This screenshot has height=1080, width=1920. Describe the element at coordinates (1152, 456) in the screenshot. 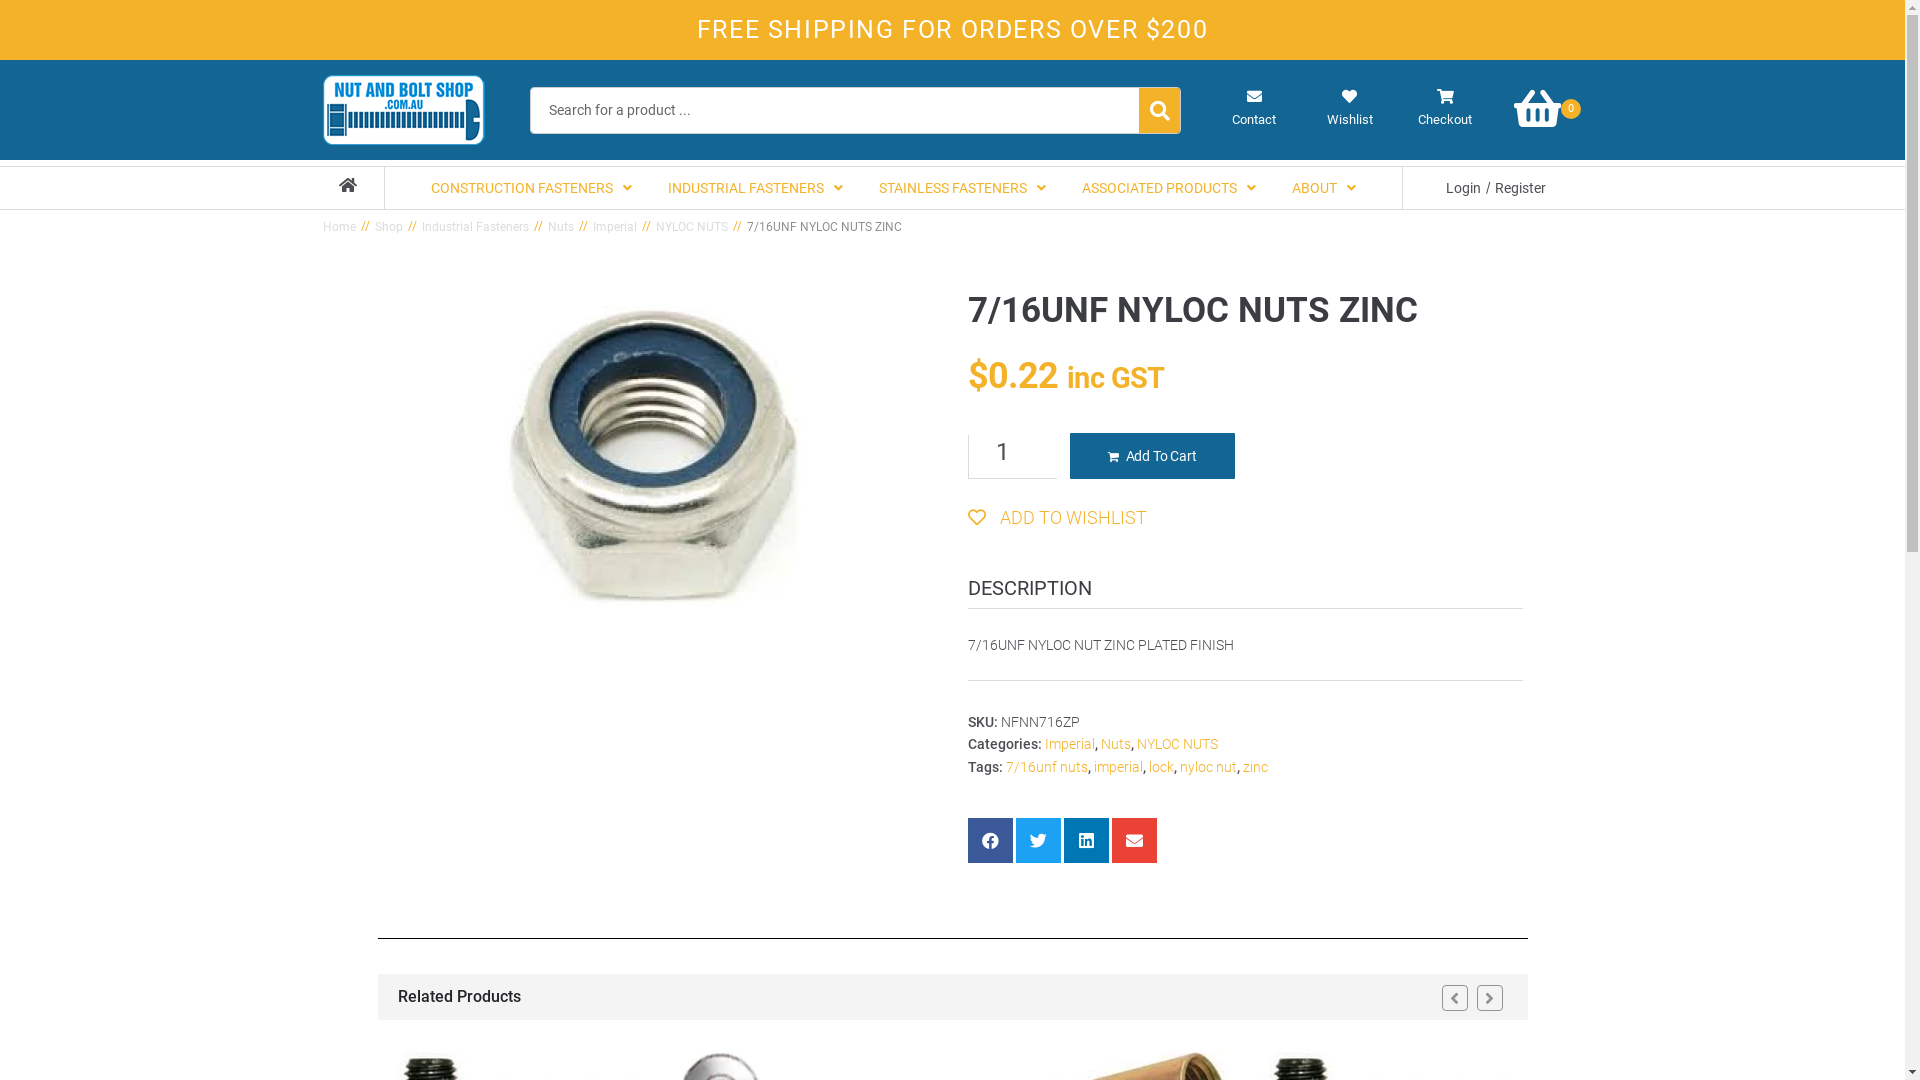

I see `Add To Cart` at that location.